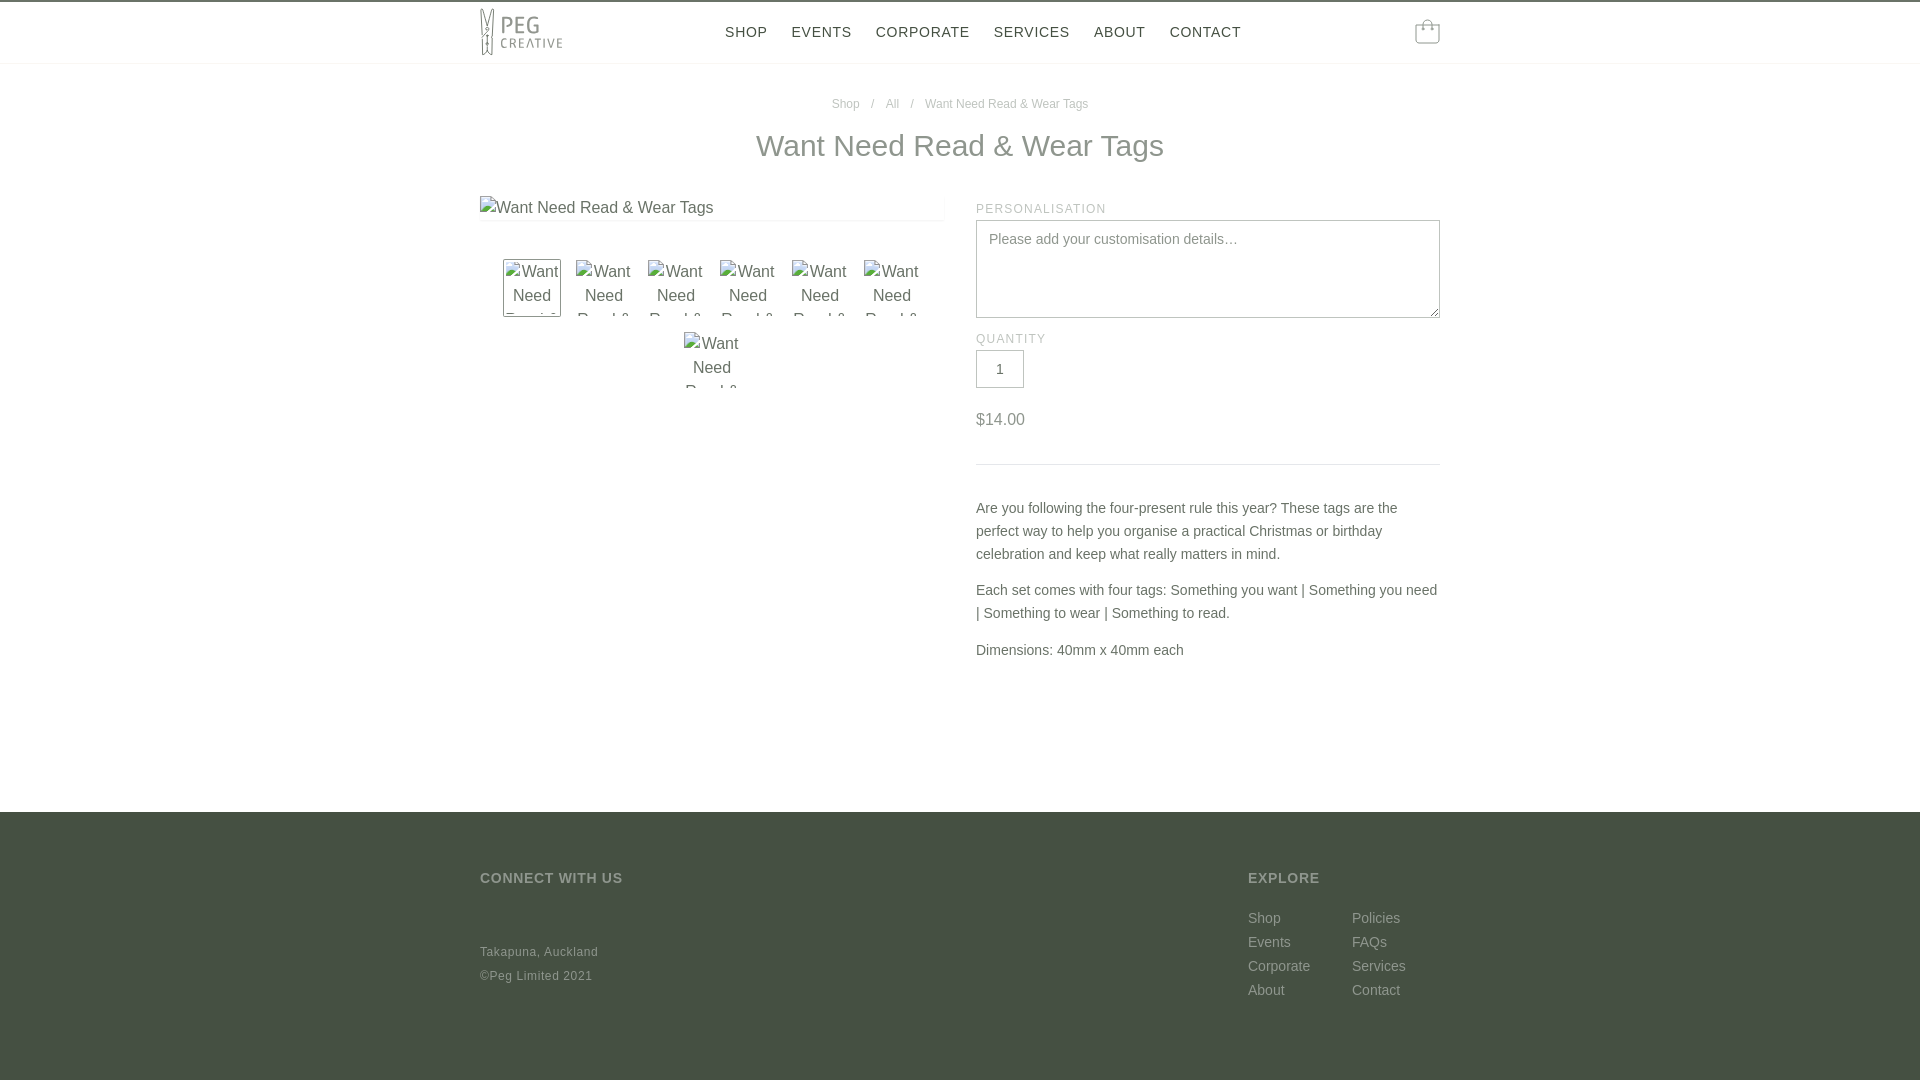  I want to click on Shop, so click(1292, 918).